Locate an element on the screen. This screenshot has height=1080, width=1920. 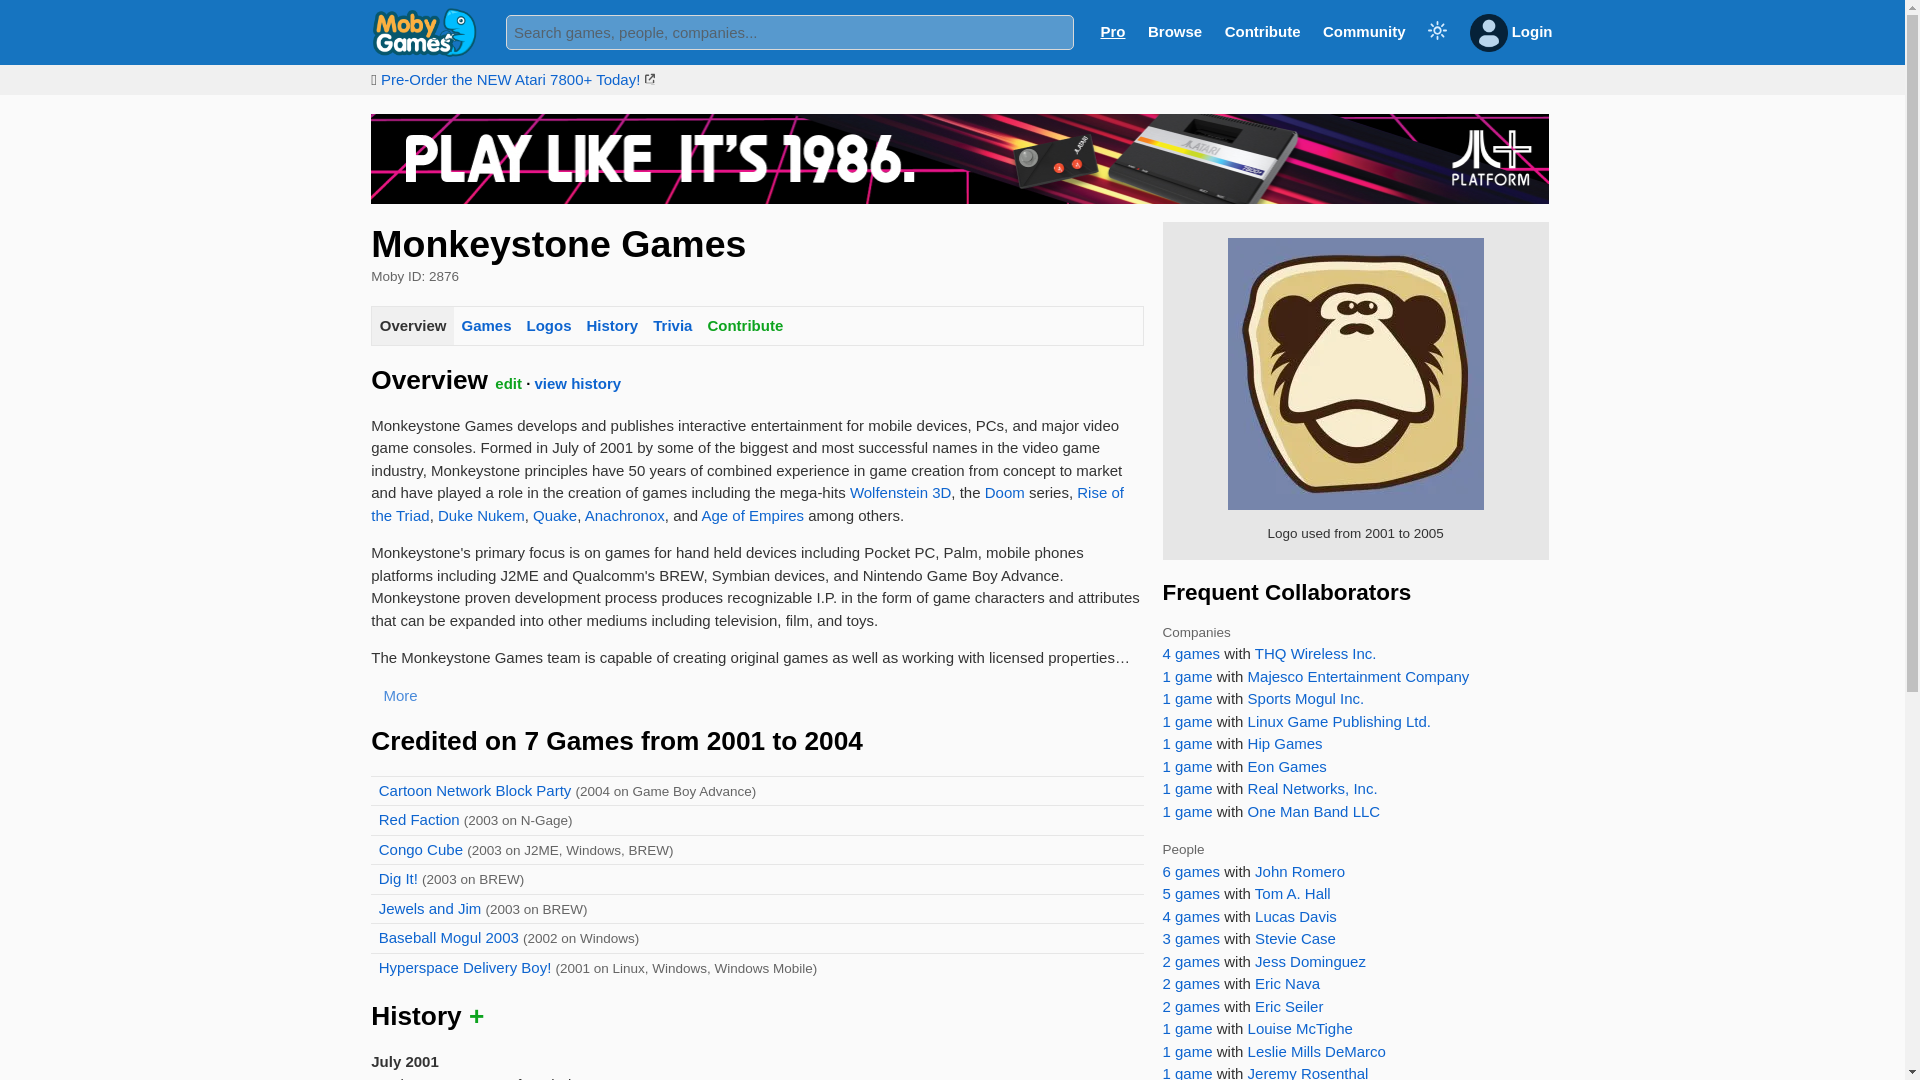
view history is located at coordinates (576, 383).